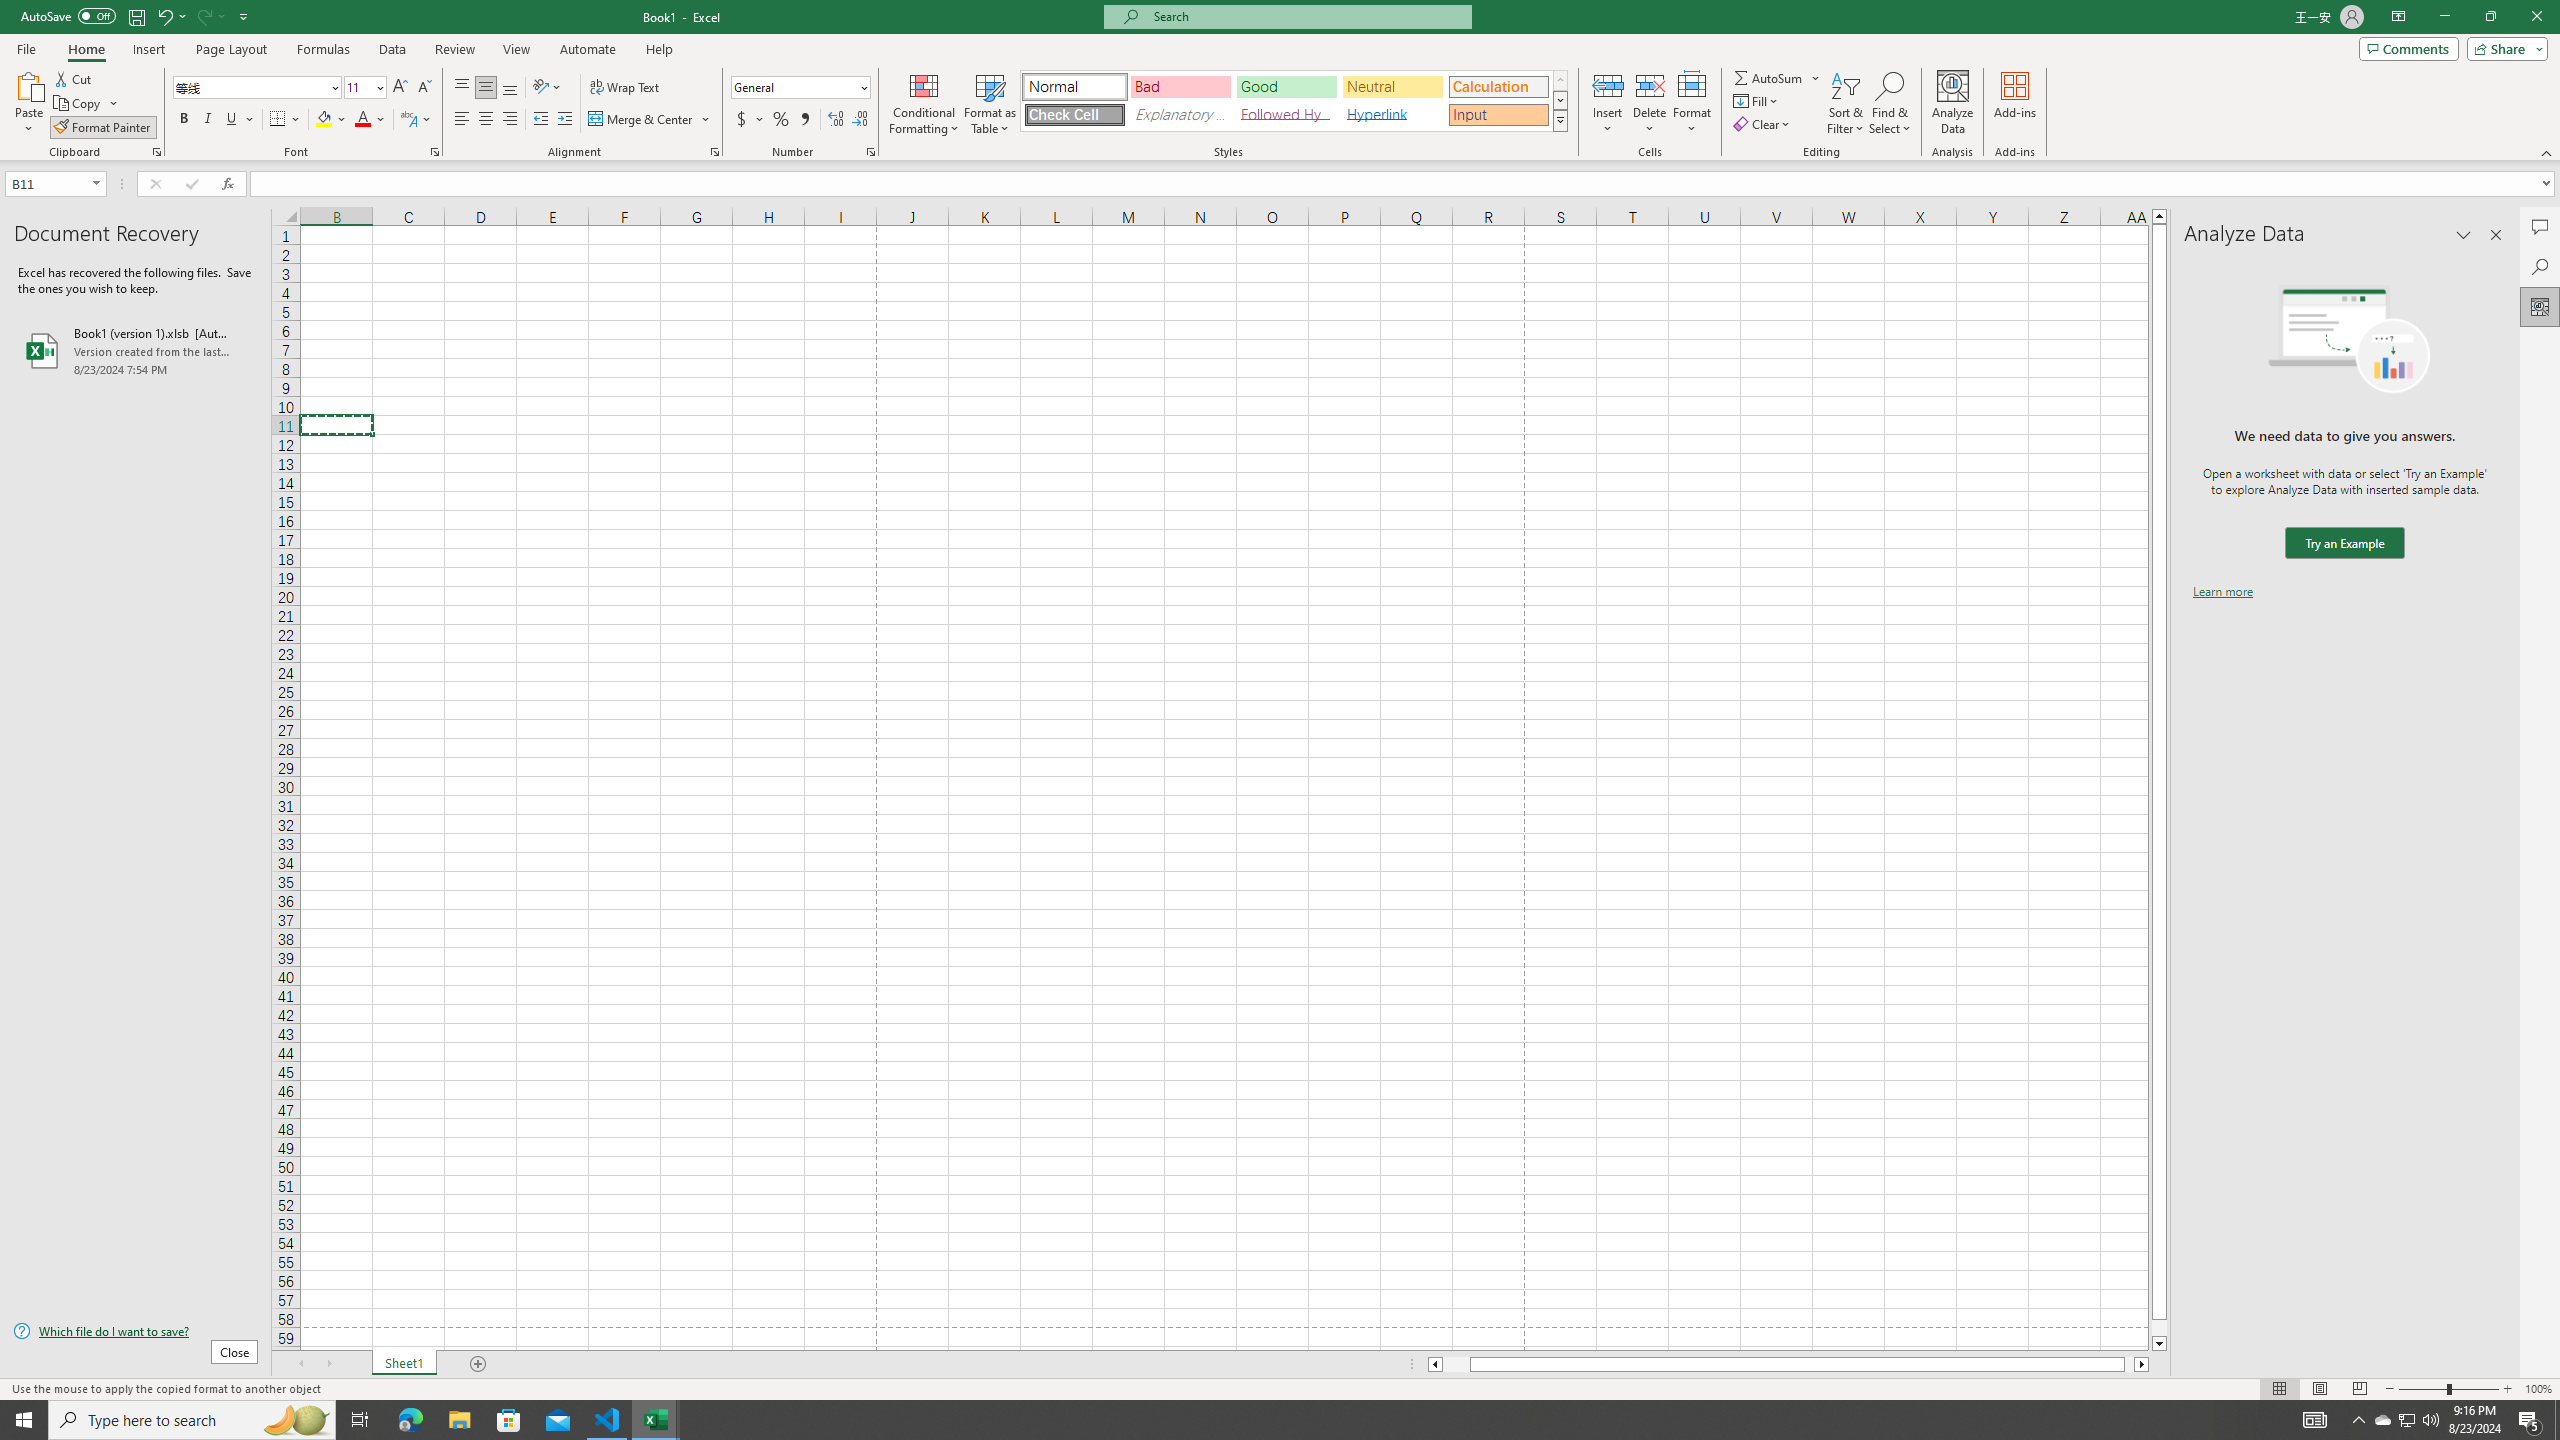 The image size is (2560, 1440). Describe the element at coordinates (239, 120) in the screenshot. I see `Underline` at that location.